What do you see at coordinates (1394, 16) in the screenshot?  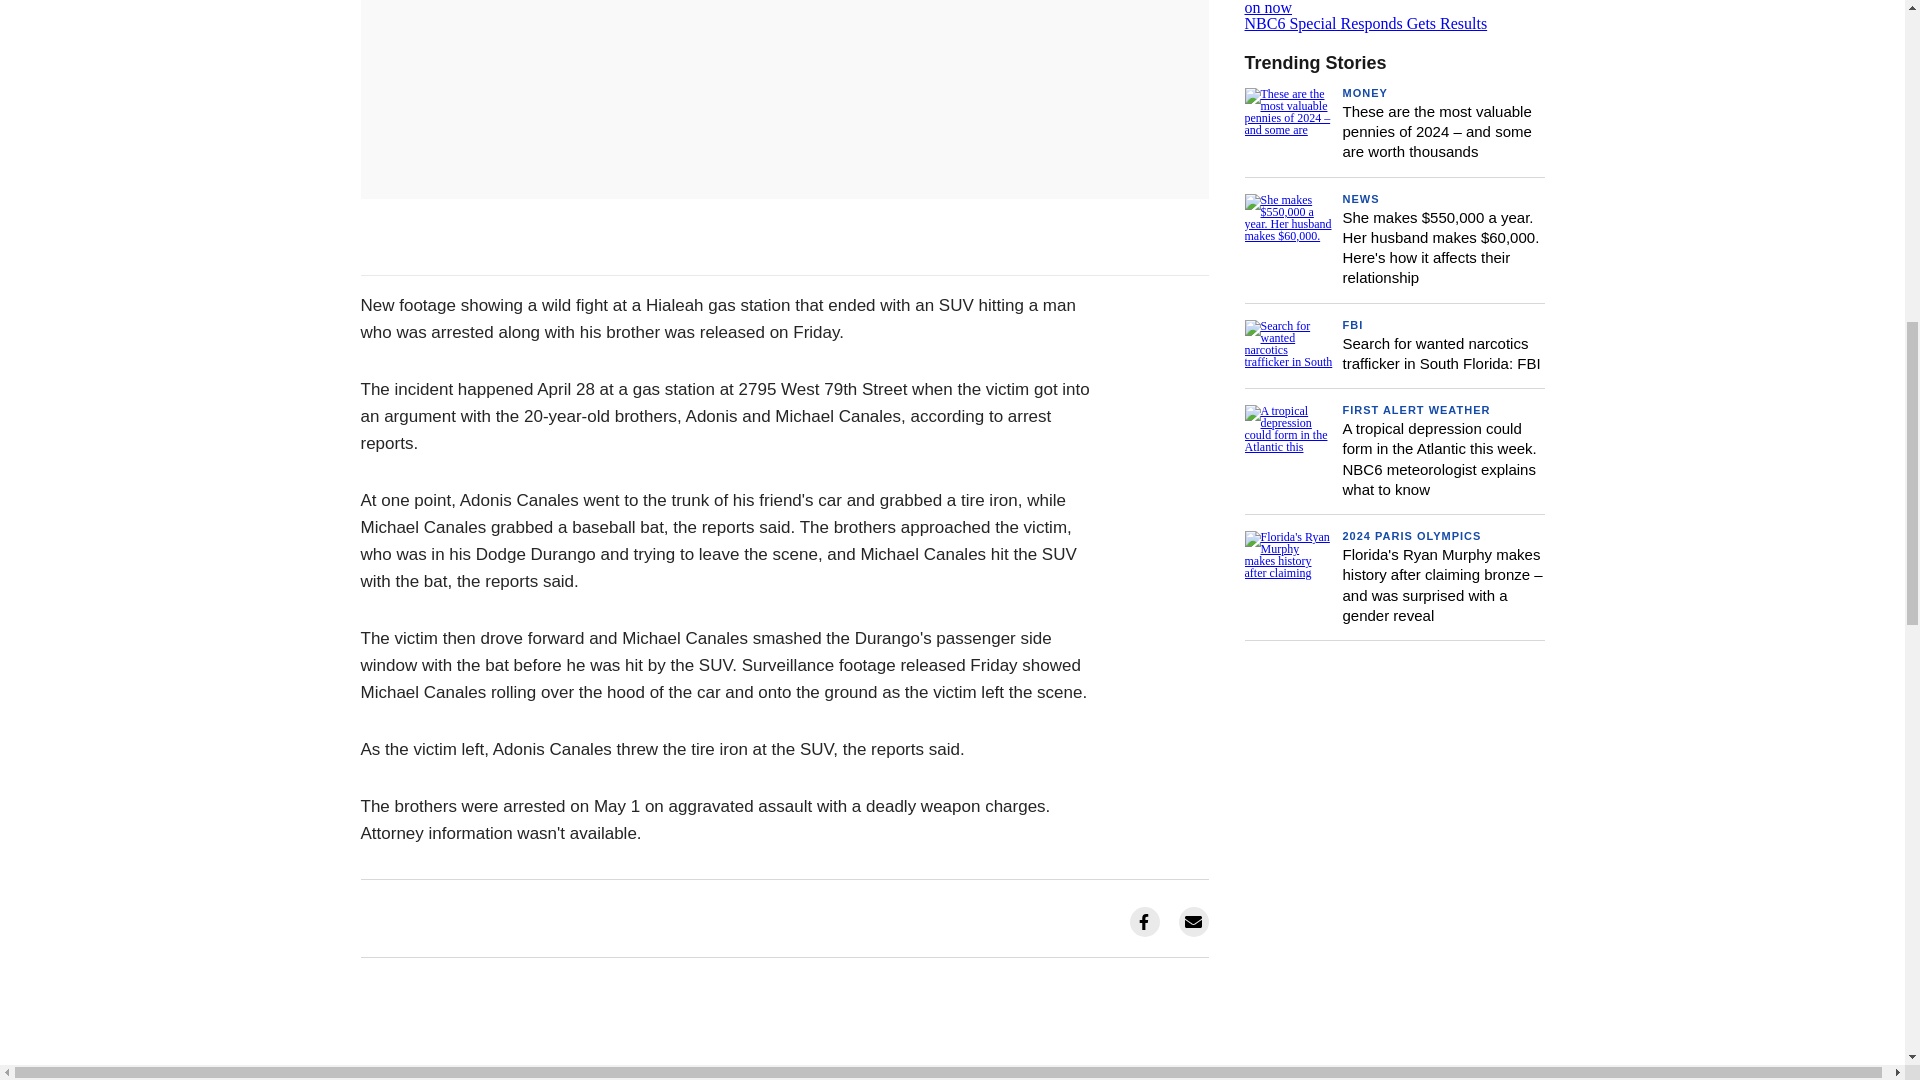 I see `FBI` at bounding box center [1394, 16].